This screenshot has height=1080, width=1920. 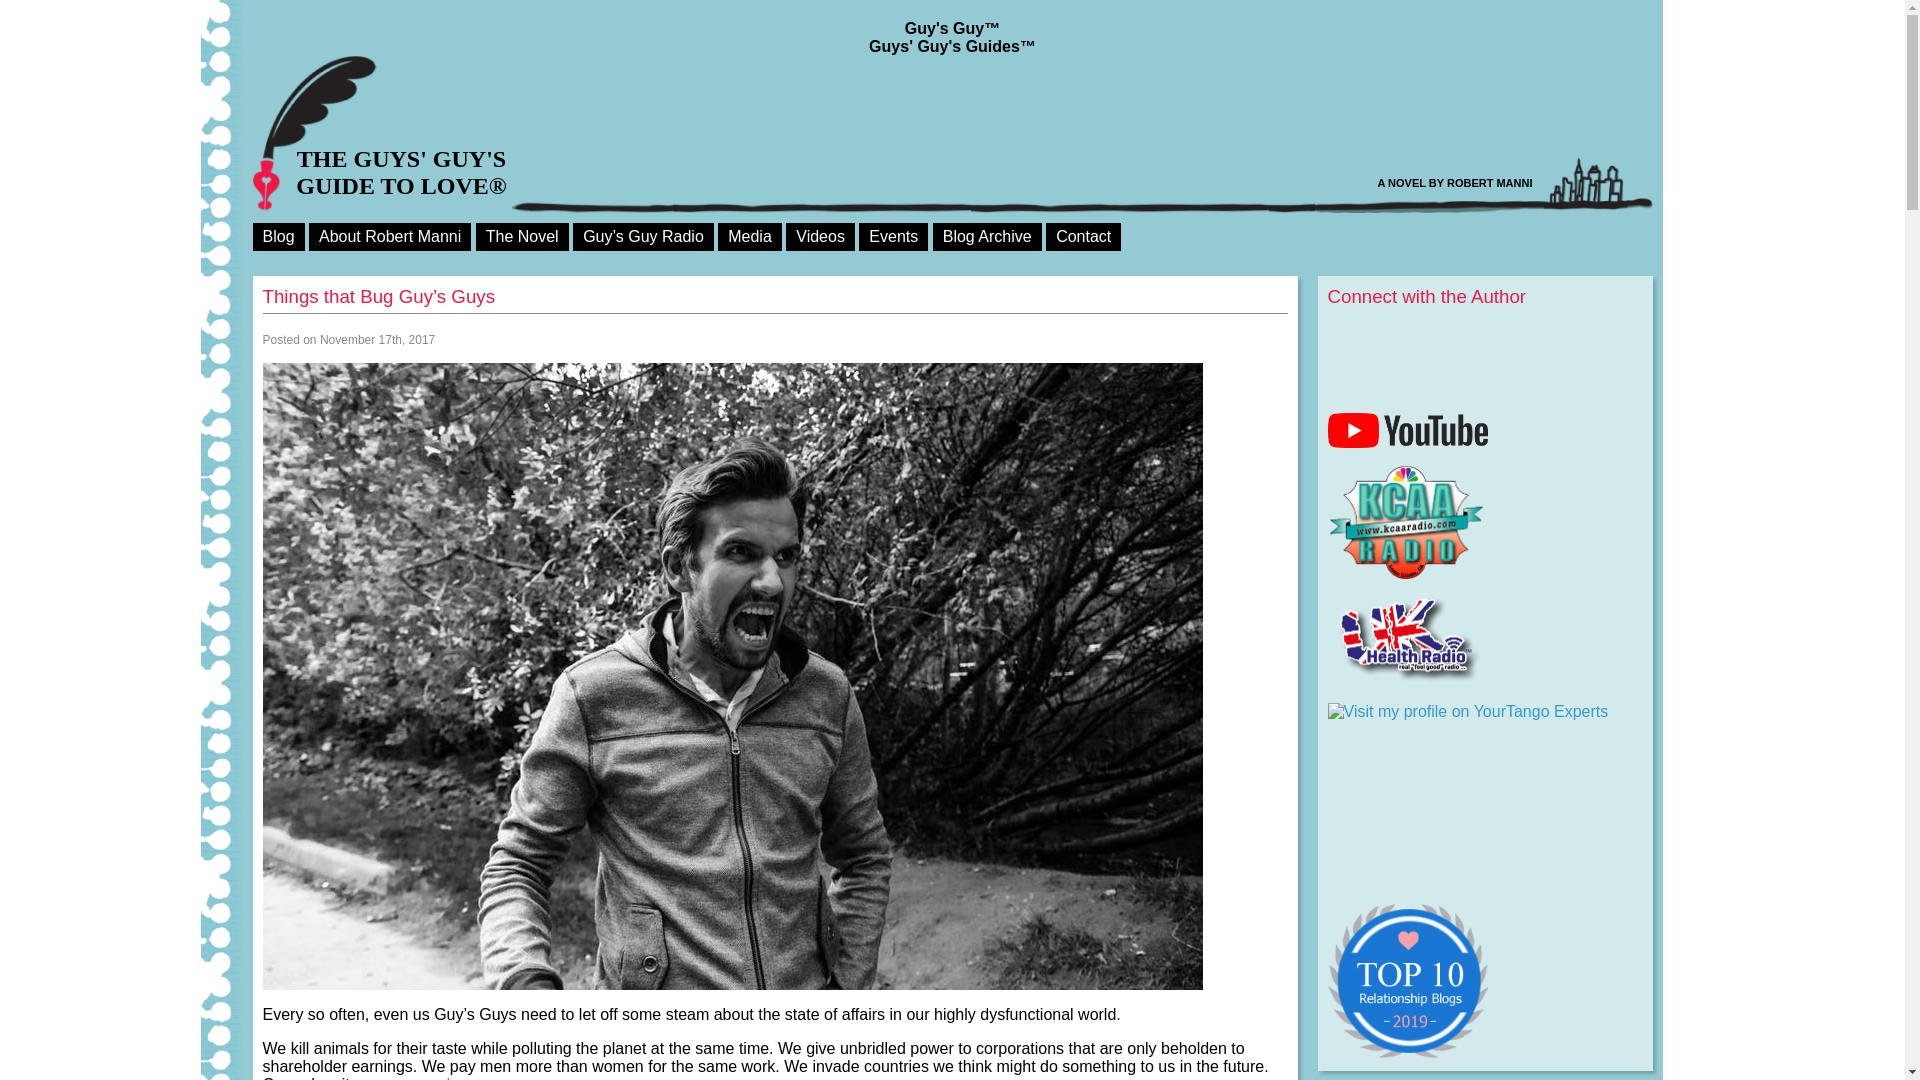 What do you see at coordinates (988, 236) in the screenshot?
I see `Blog Archive` at bounding box center [988, 236].